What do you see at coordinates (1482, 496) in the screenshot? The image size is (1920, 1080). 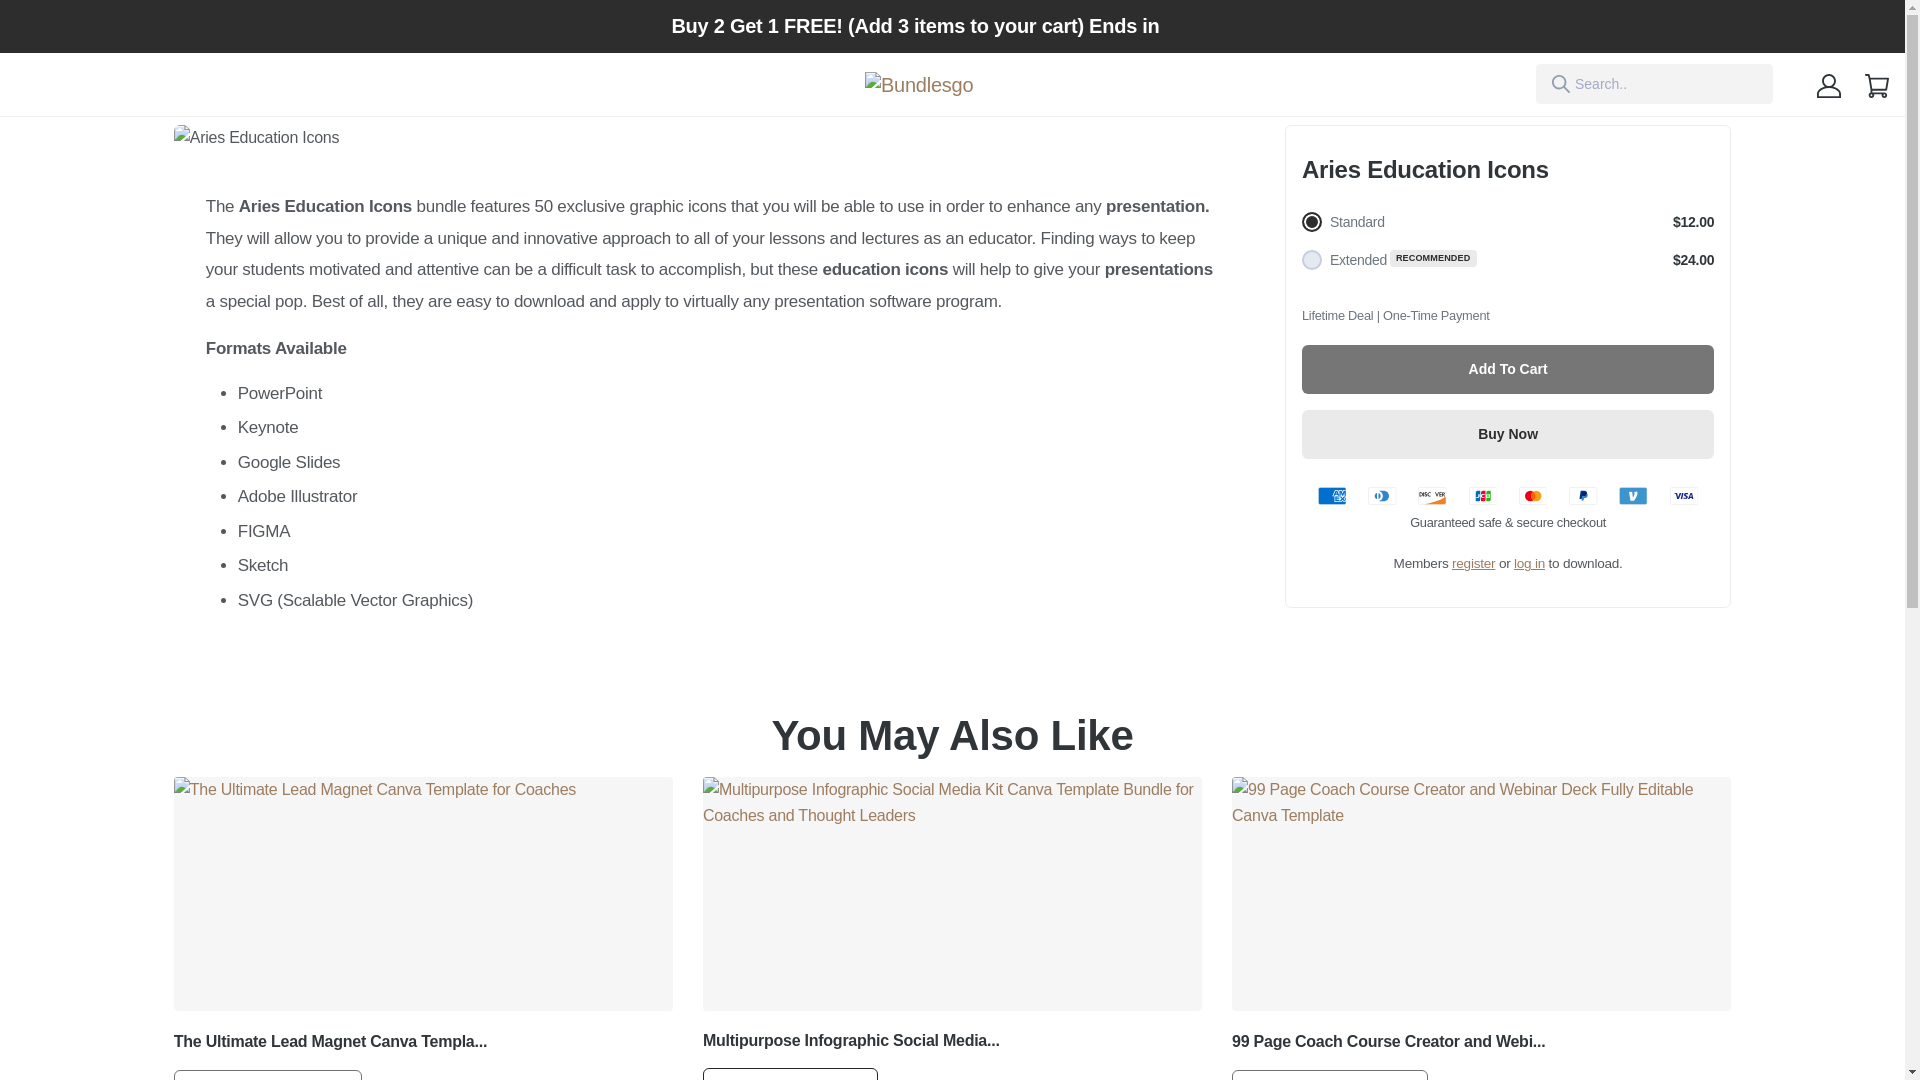 I see `JCB` at bounding box center [1482, 496].